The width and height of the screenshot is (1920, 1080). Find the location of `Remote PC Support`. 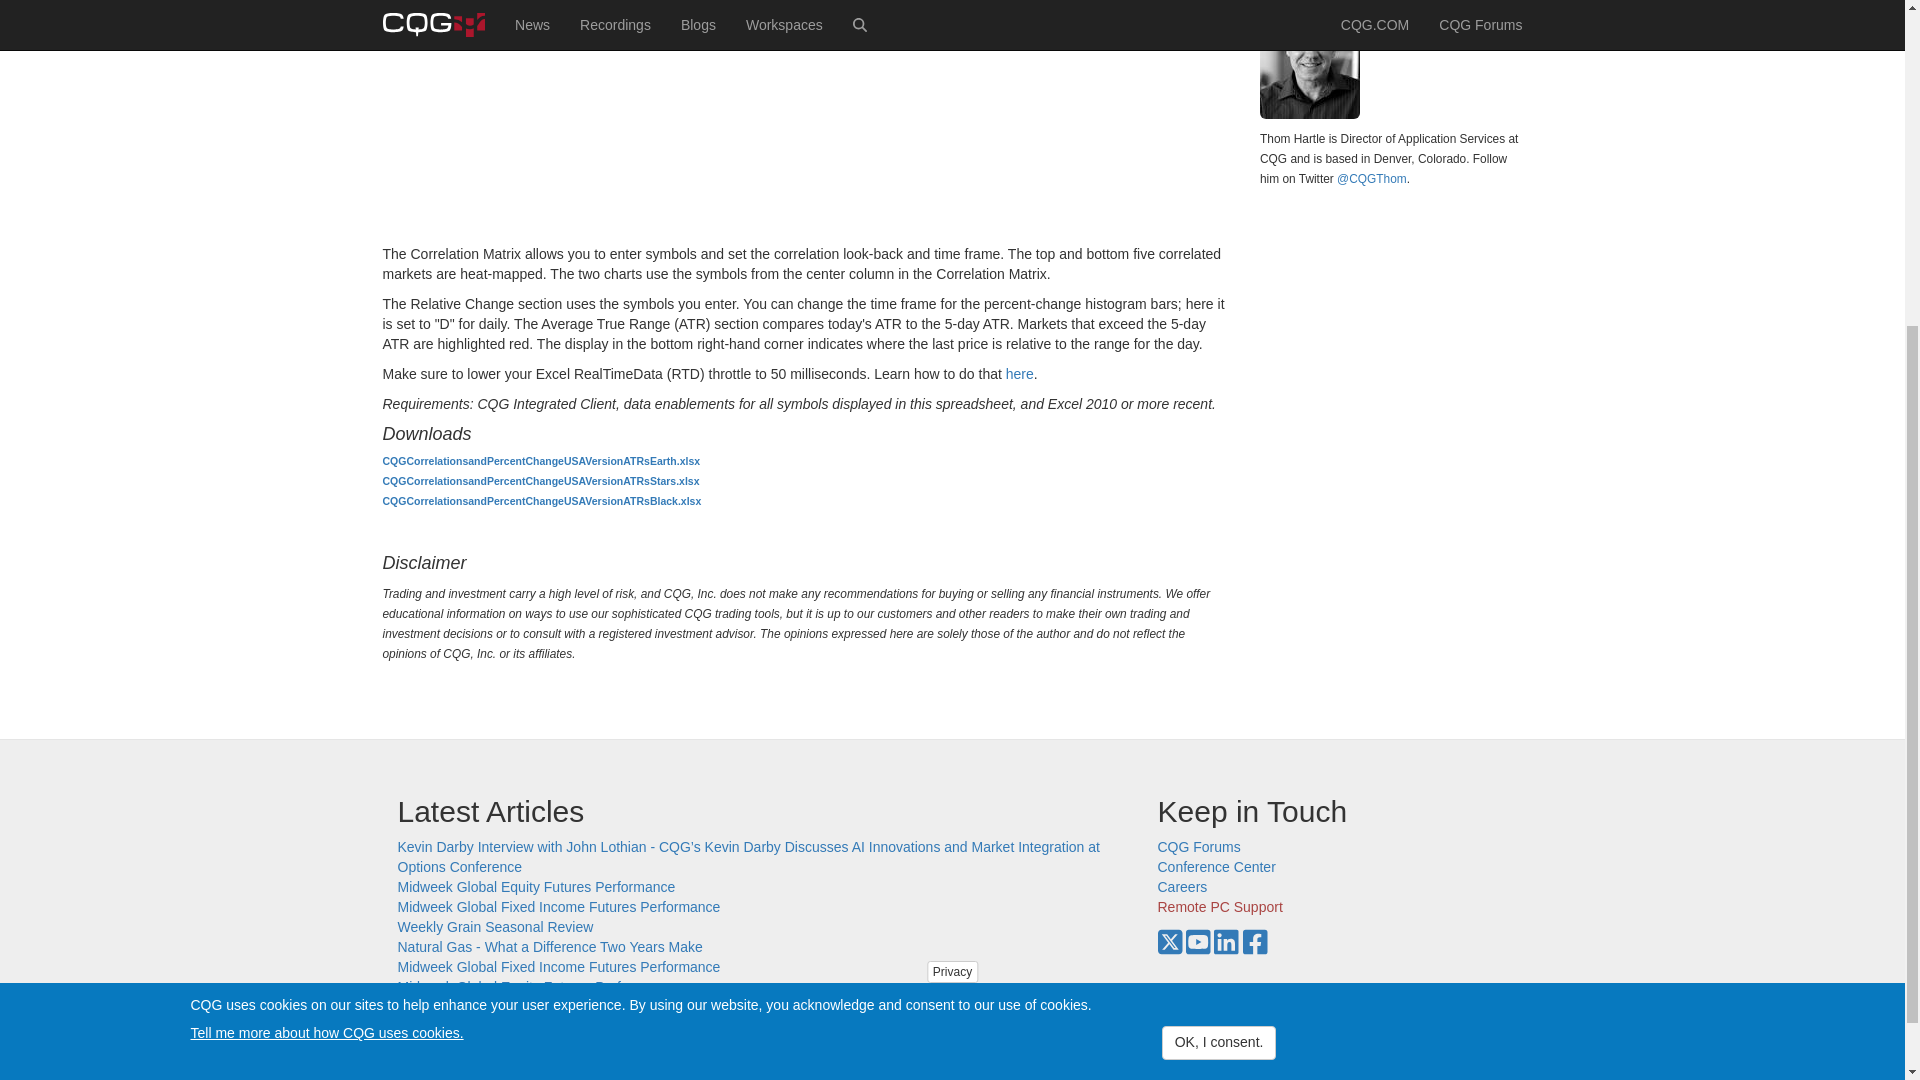

Remote PC Support is located at coordinates (1220, 906).